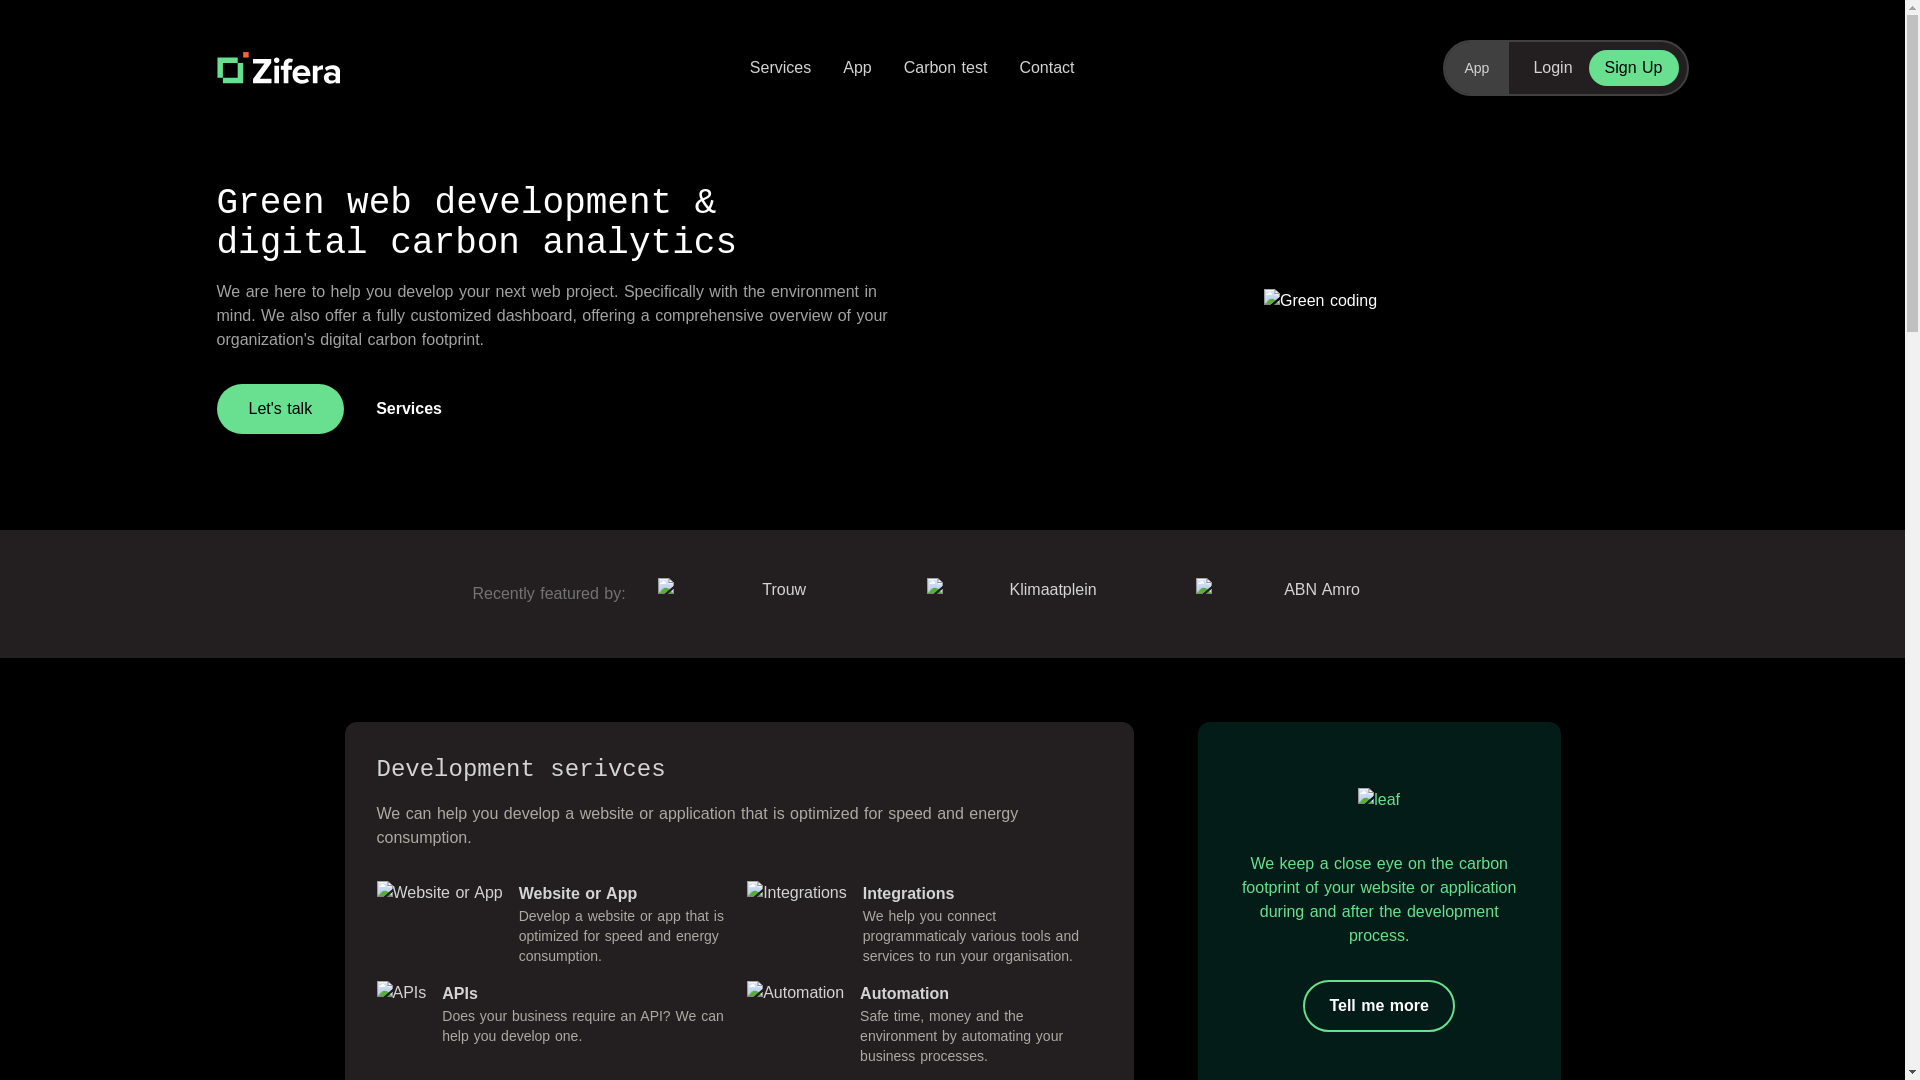  What do you see at coordinates (780, 68) in the screenshot?
I see `Services` at bounding box center [780, 68].